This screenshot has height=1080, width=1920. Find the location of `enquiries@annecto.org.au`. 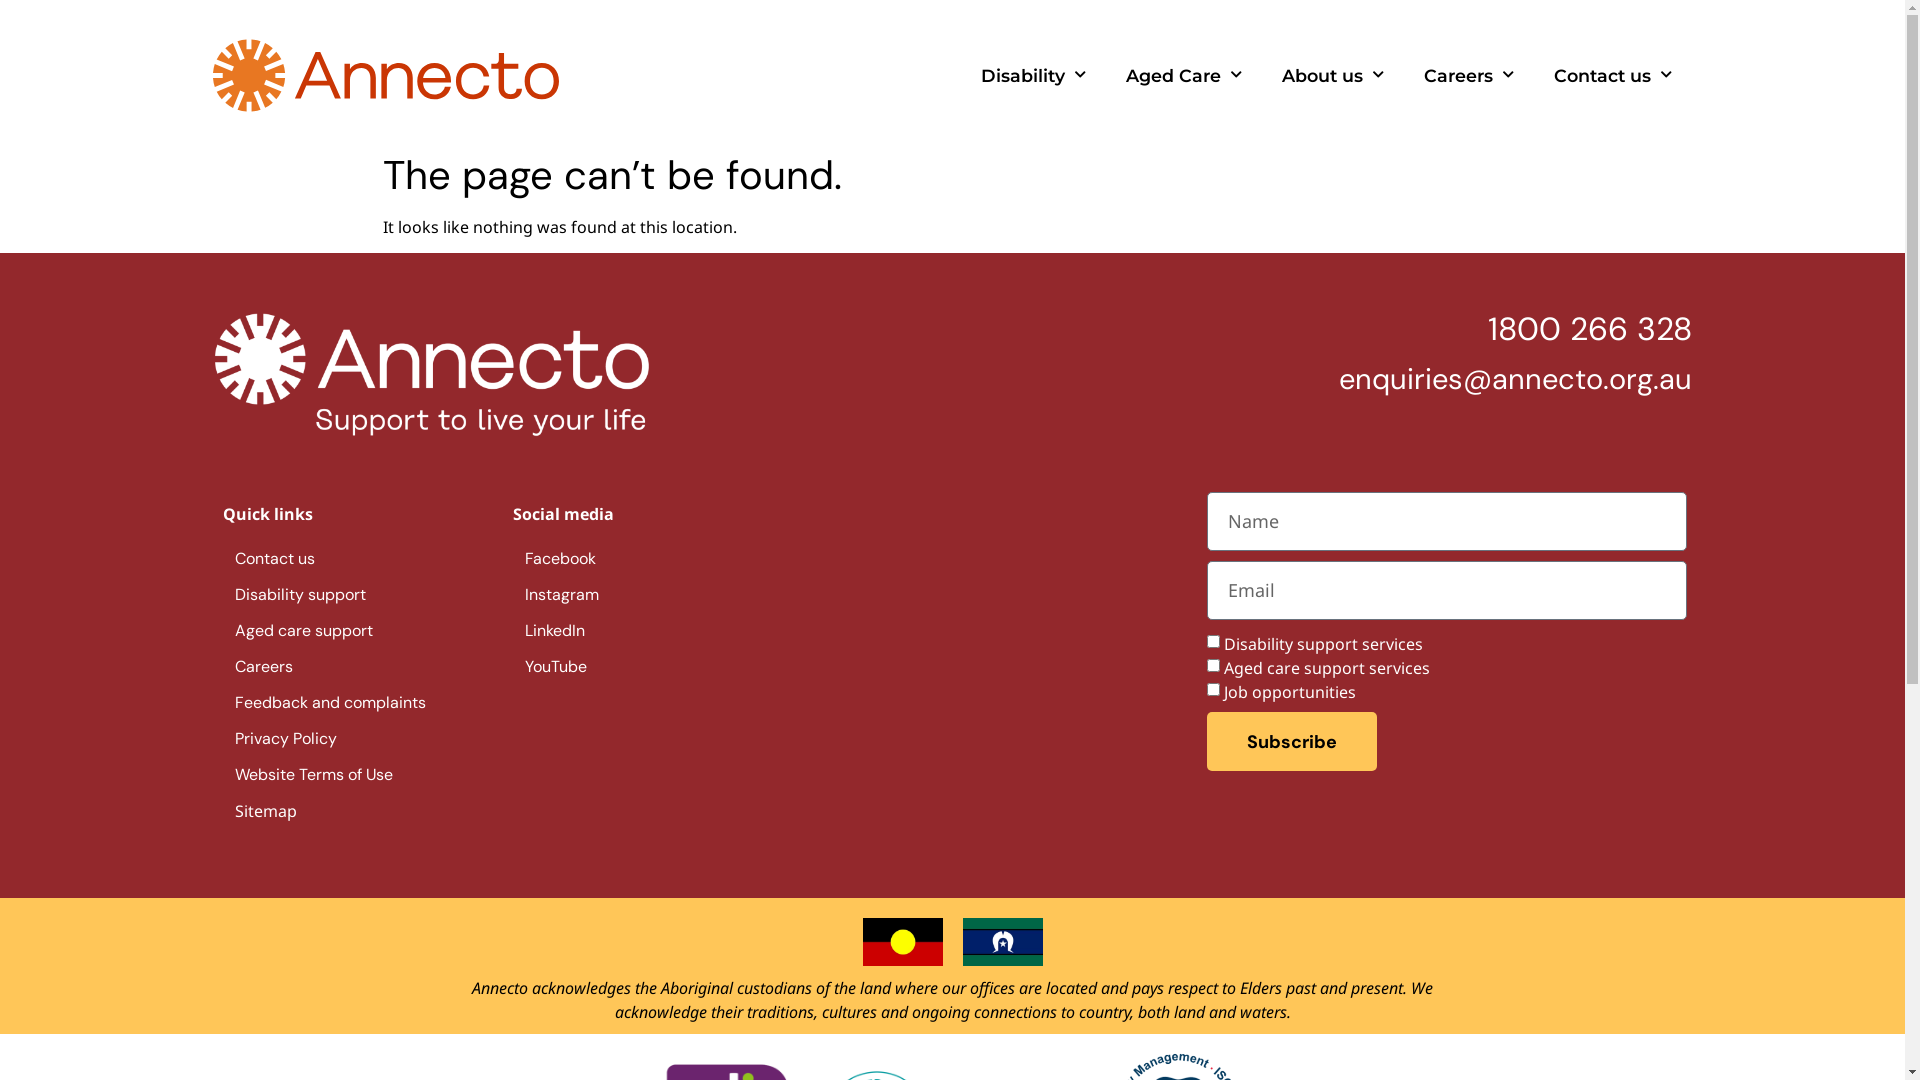

enquiries@annecto.org.au is located at coordinates (1516, 379).